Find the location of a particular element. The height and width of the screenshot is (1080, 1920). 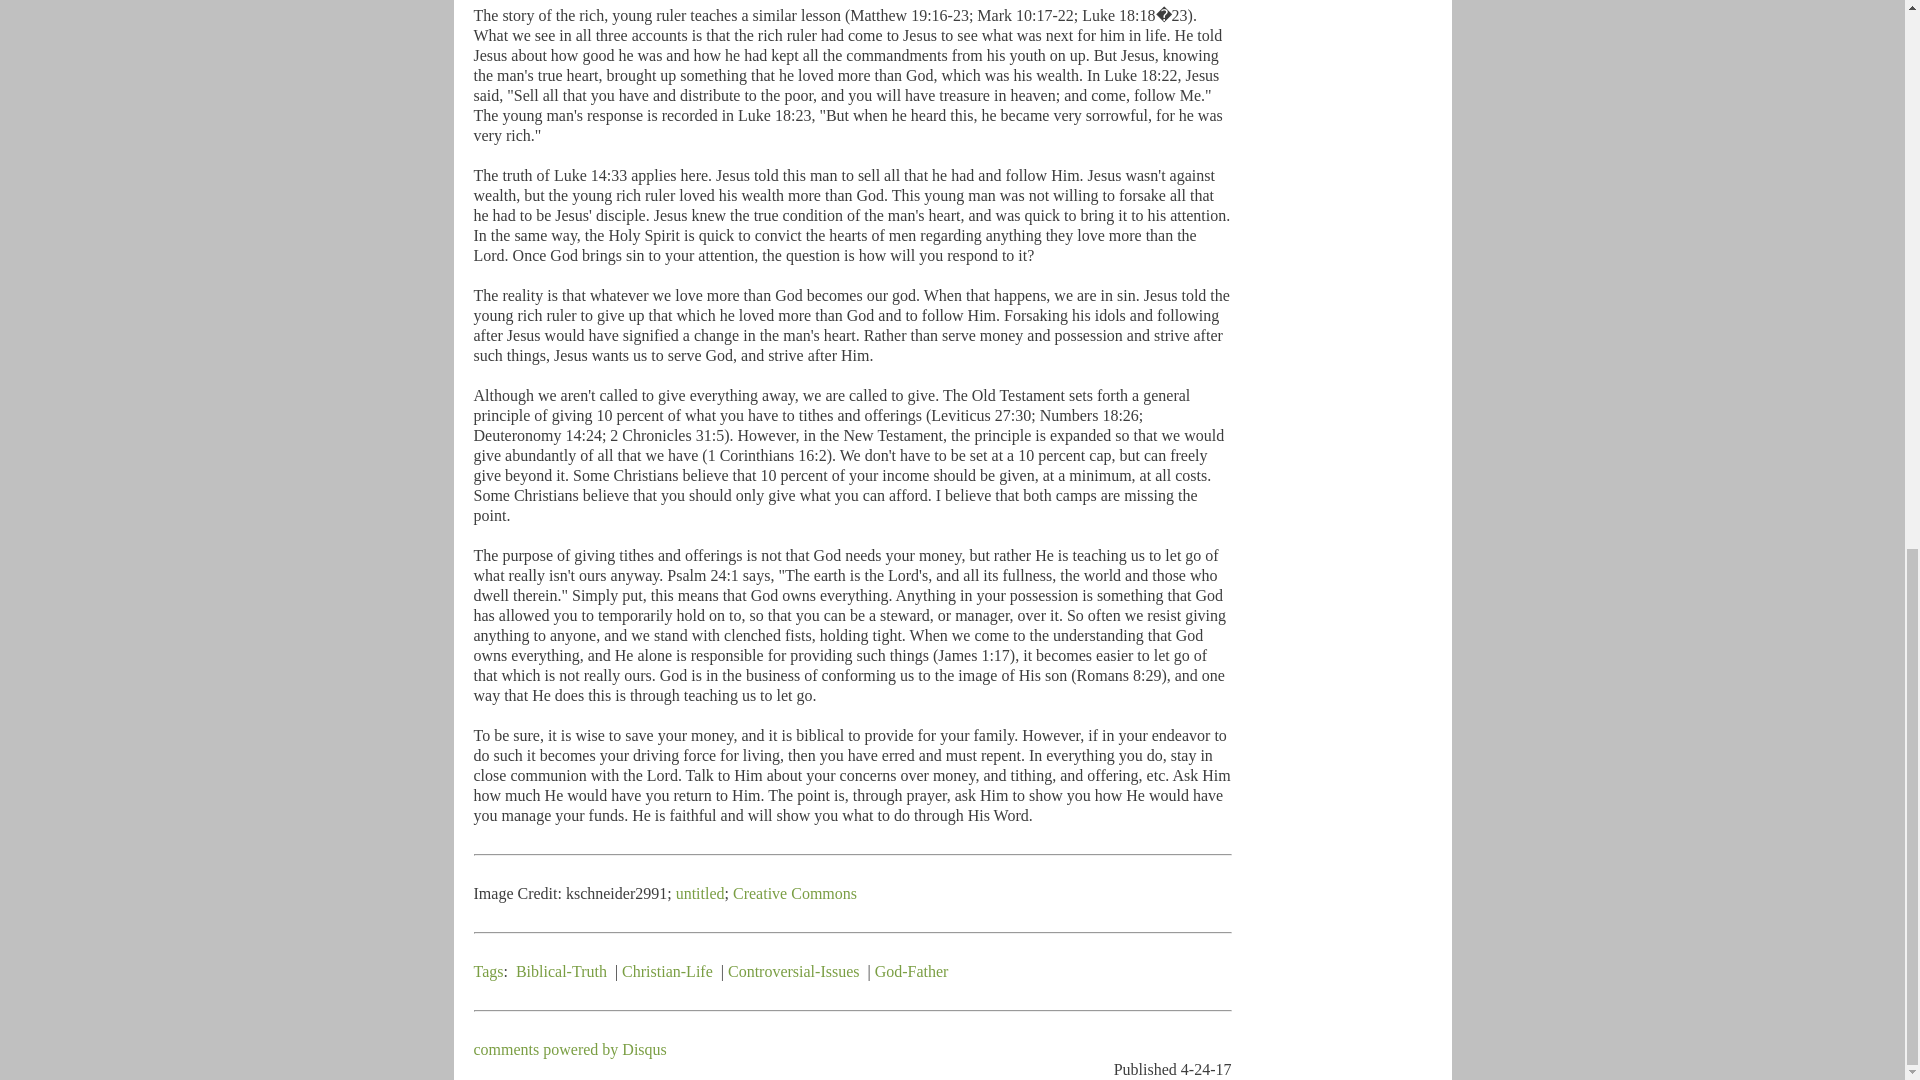

Creative Commons is located at coordinates (794, 892).